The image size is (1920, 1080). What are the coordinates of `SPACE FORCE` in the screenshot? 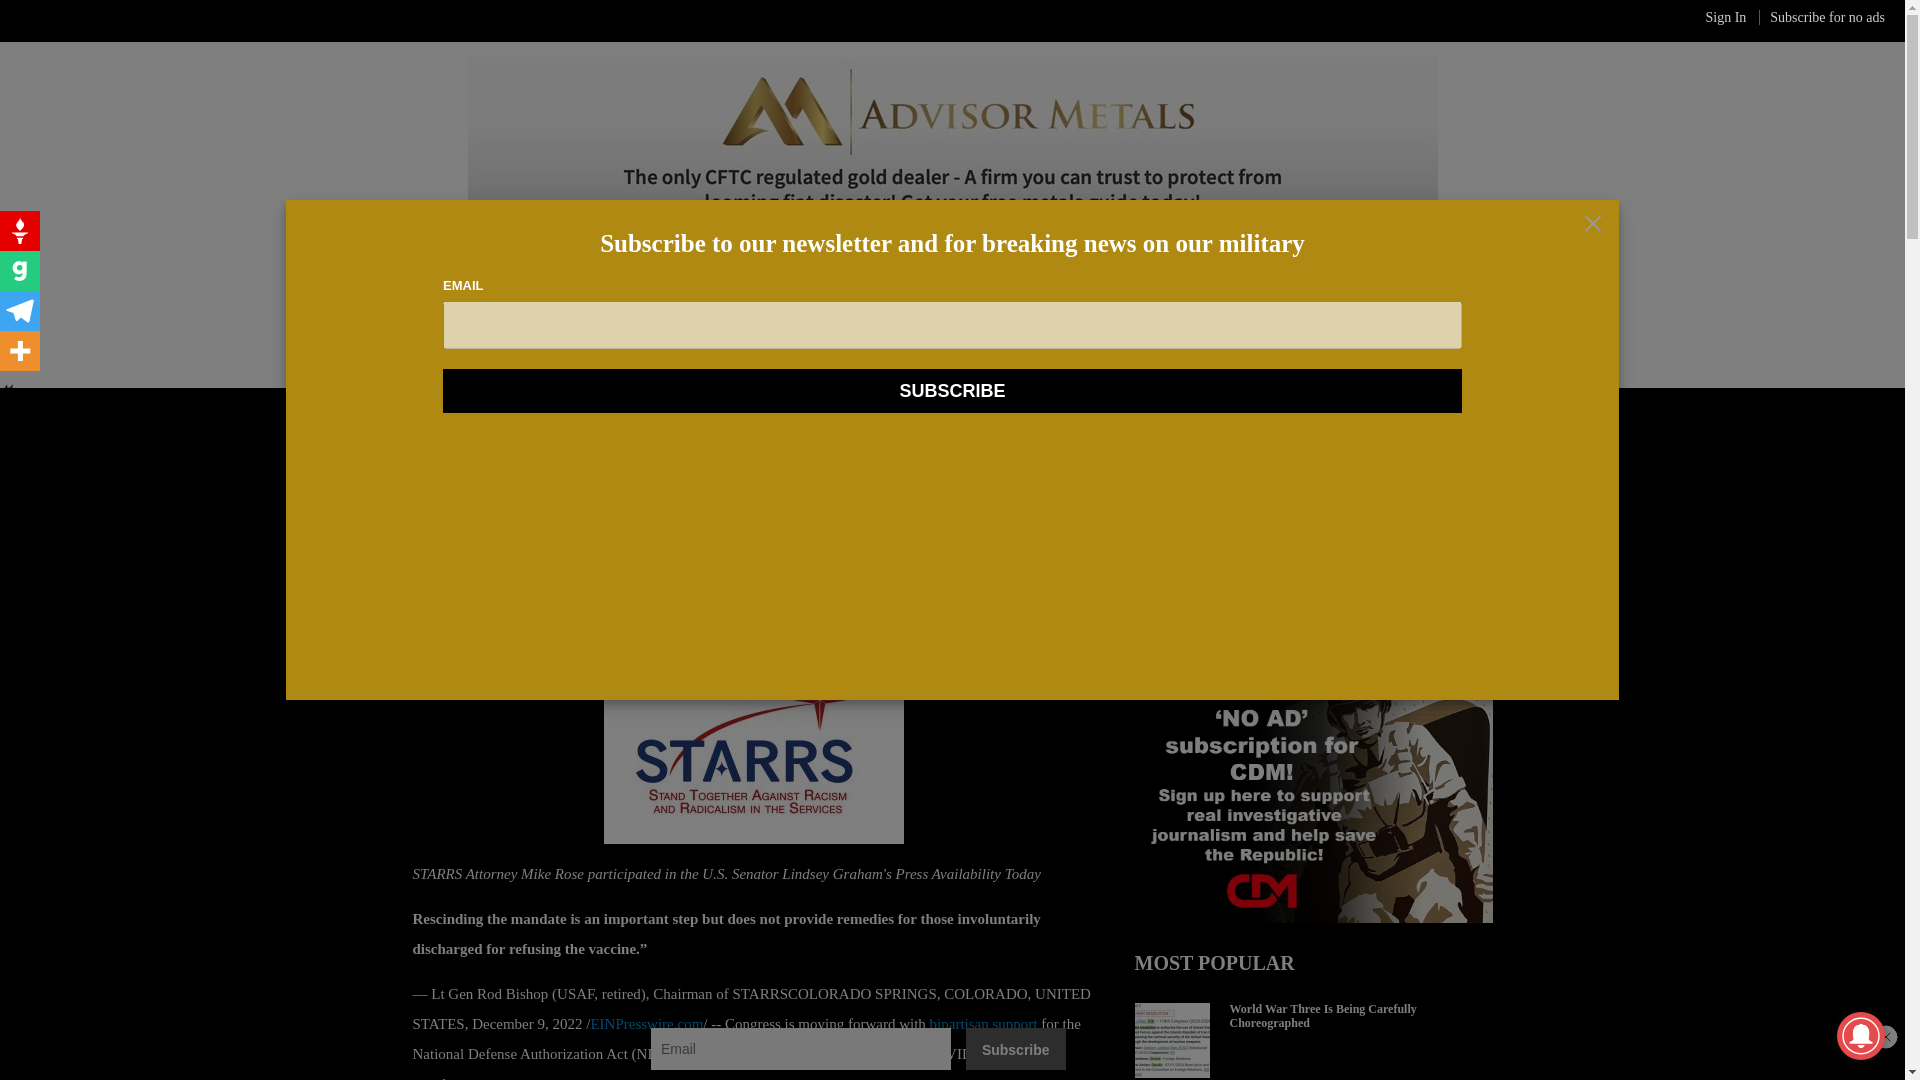 It's located at (562, 324).